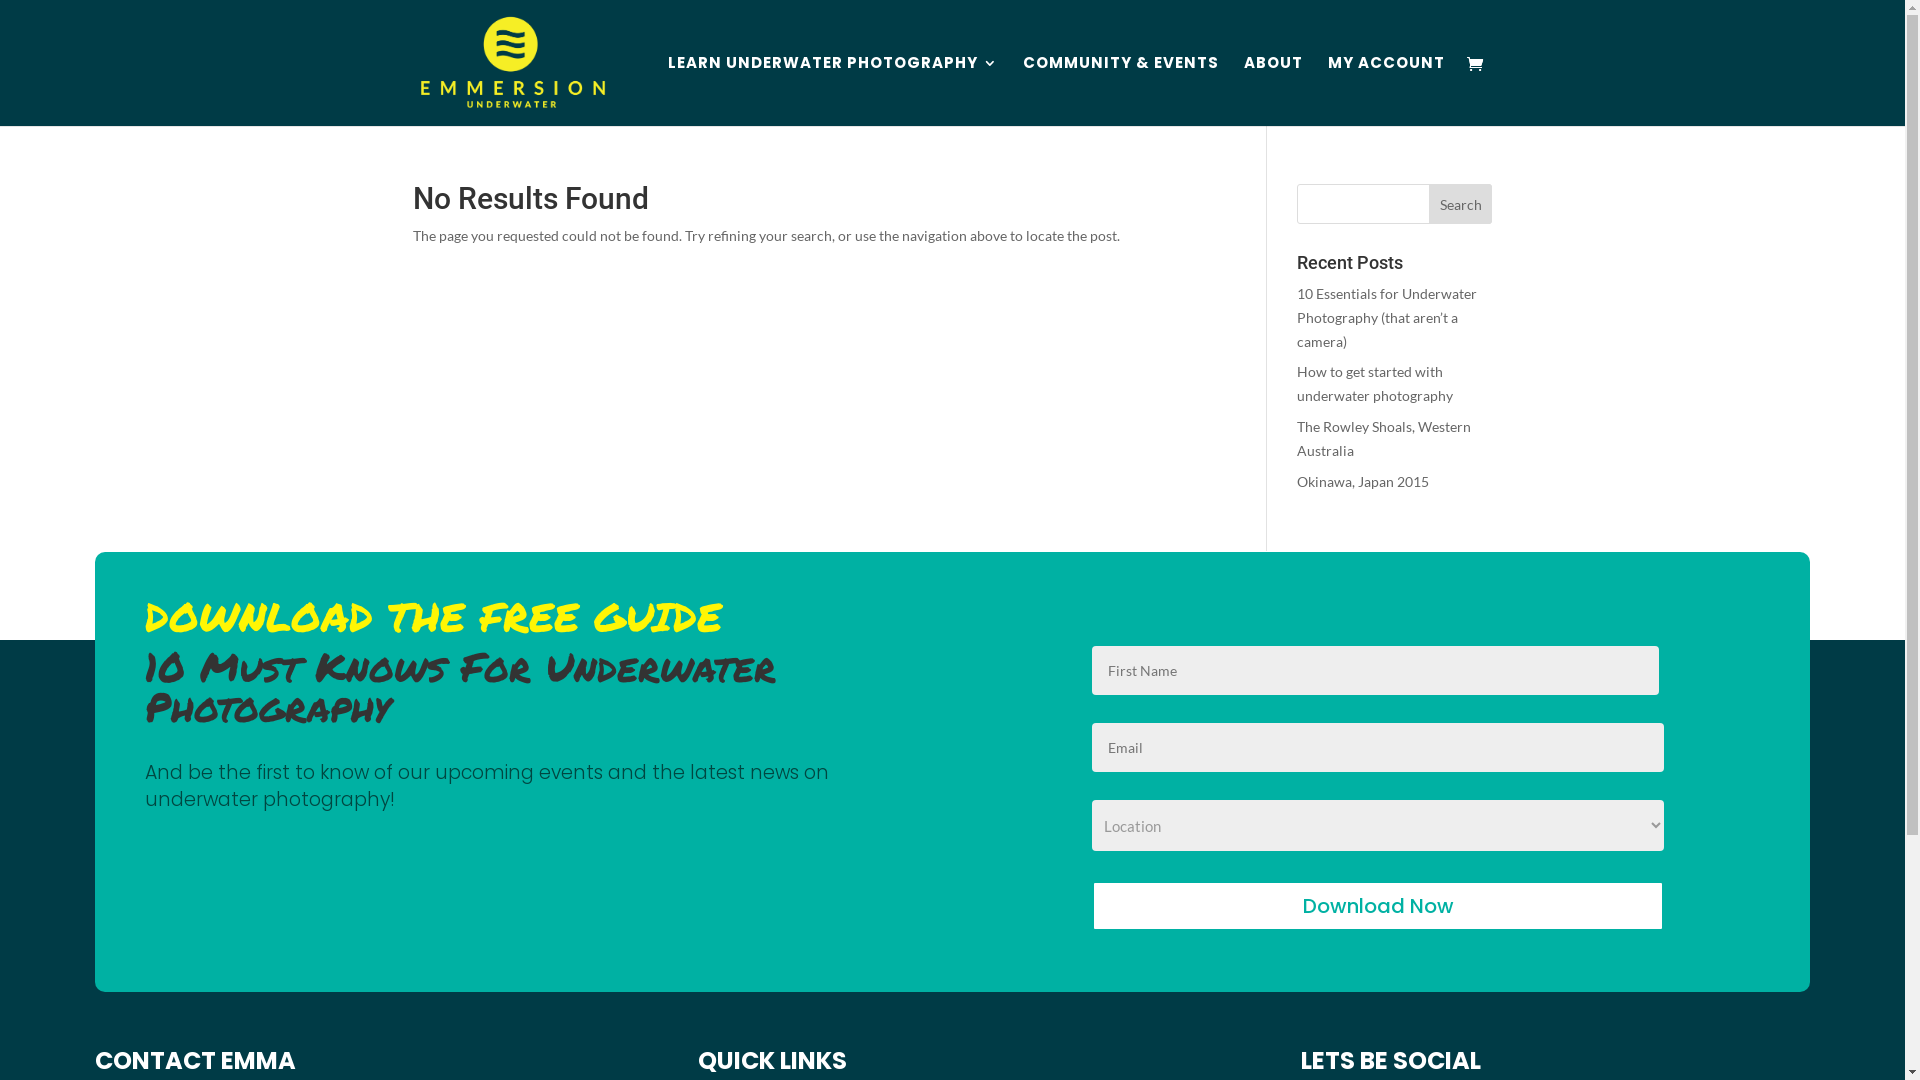 The image size is (1920, 1080). I want to click on Download Now, so click(1378, 906).